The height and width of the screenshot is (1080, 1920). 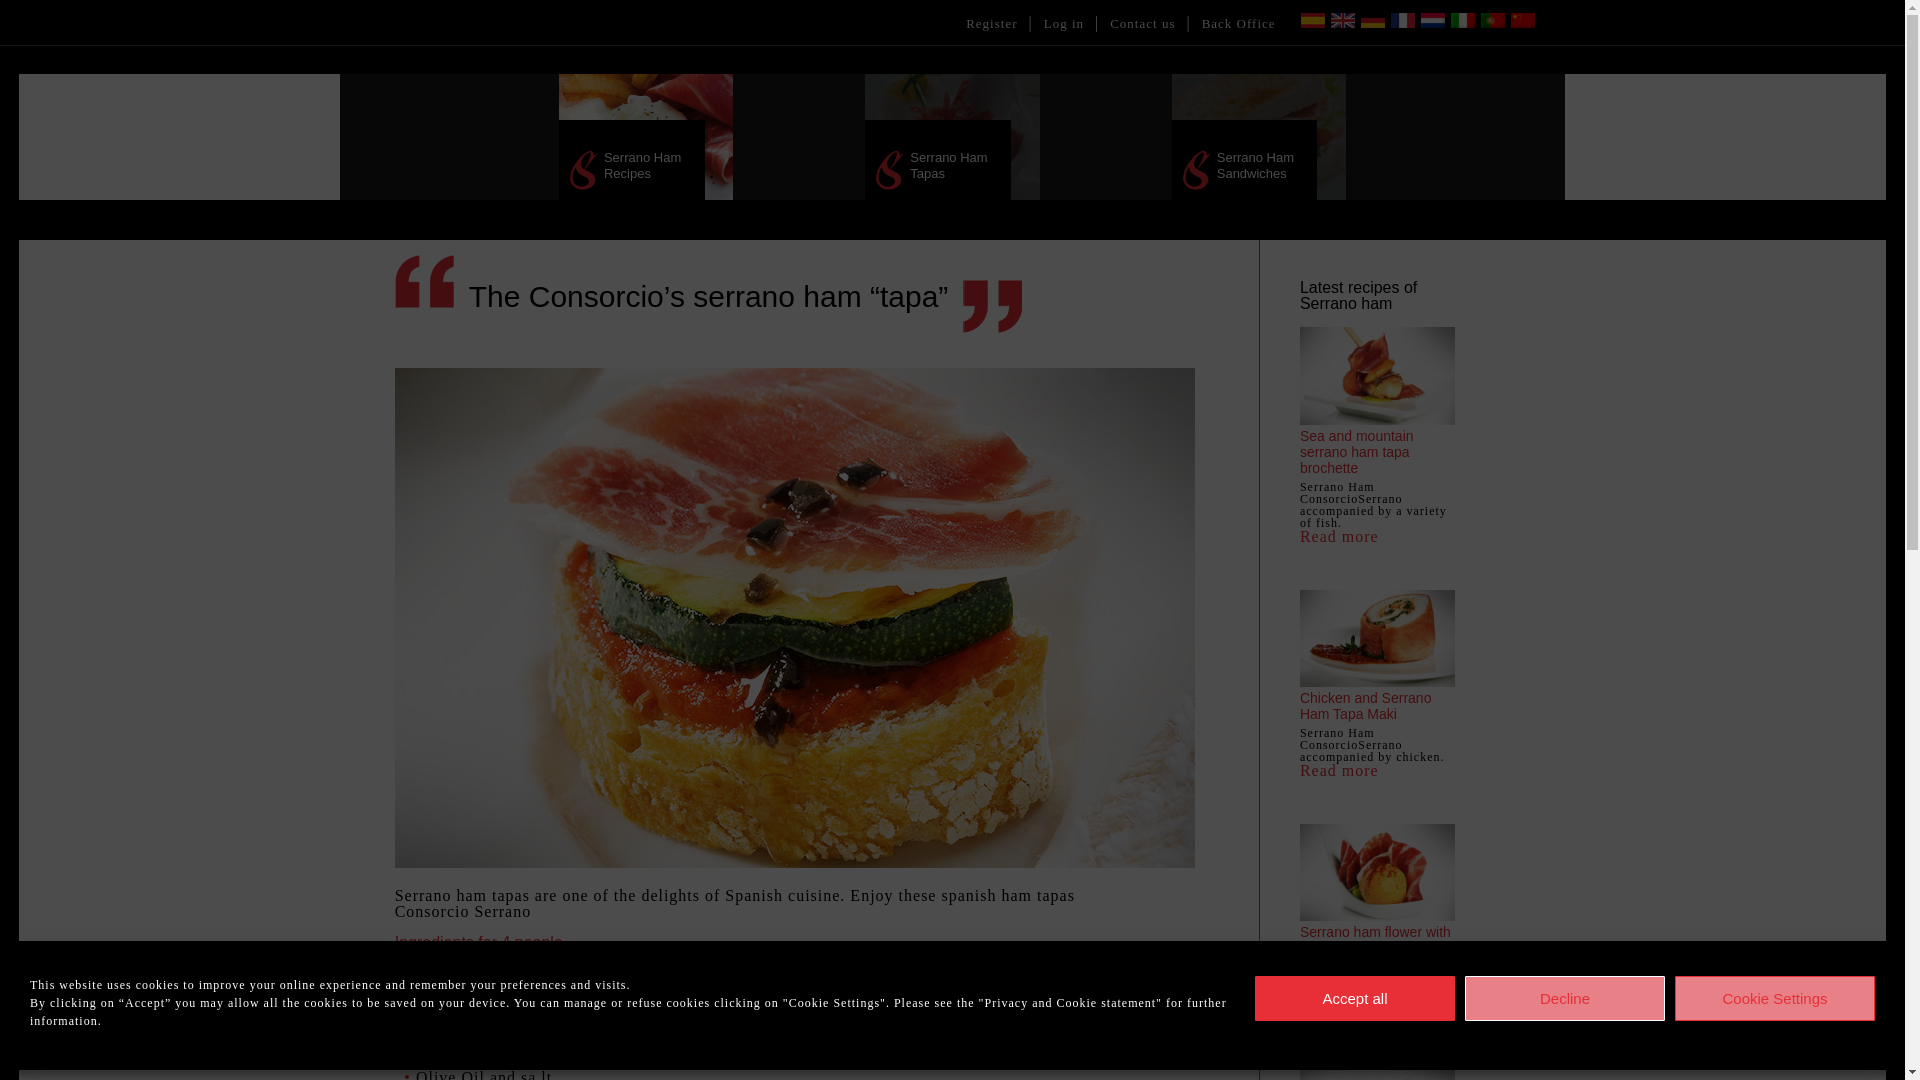 I want to click on Decline, so click(x=1564, y=998).